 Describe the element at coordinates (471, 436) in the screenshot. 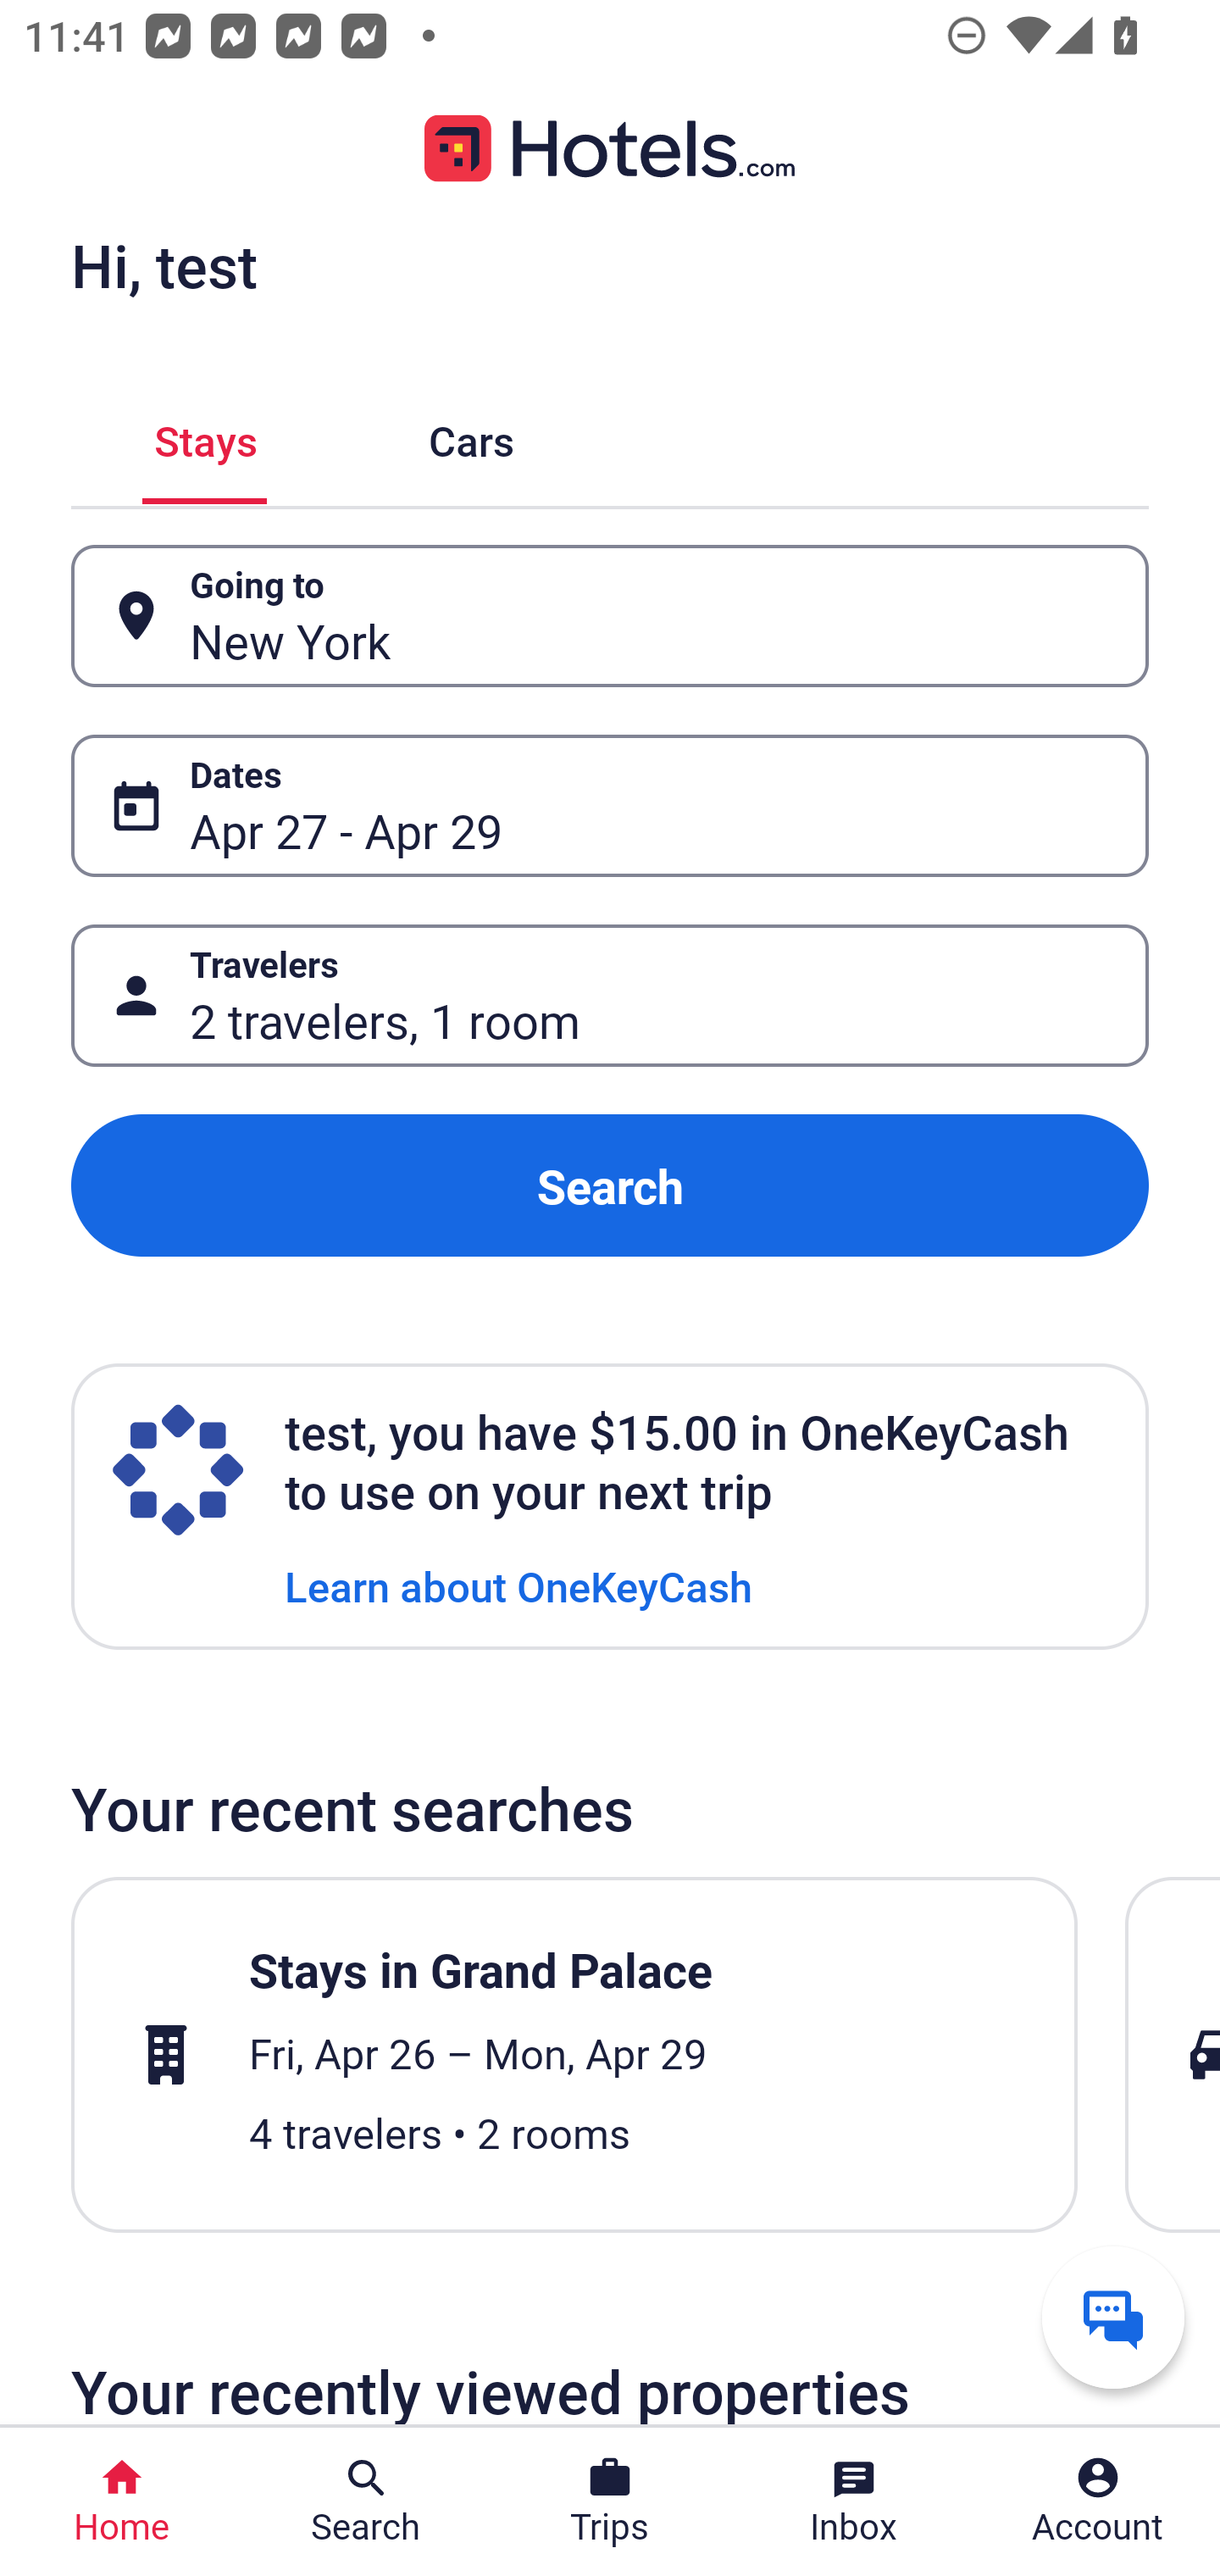

I see `Cars` at that location.